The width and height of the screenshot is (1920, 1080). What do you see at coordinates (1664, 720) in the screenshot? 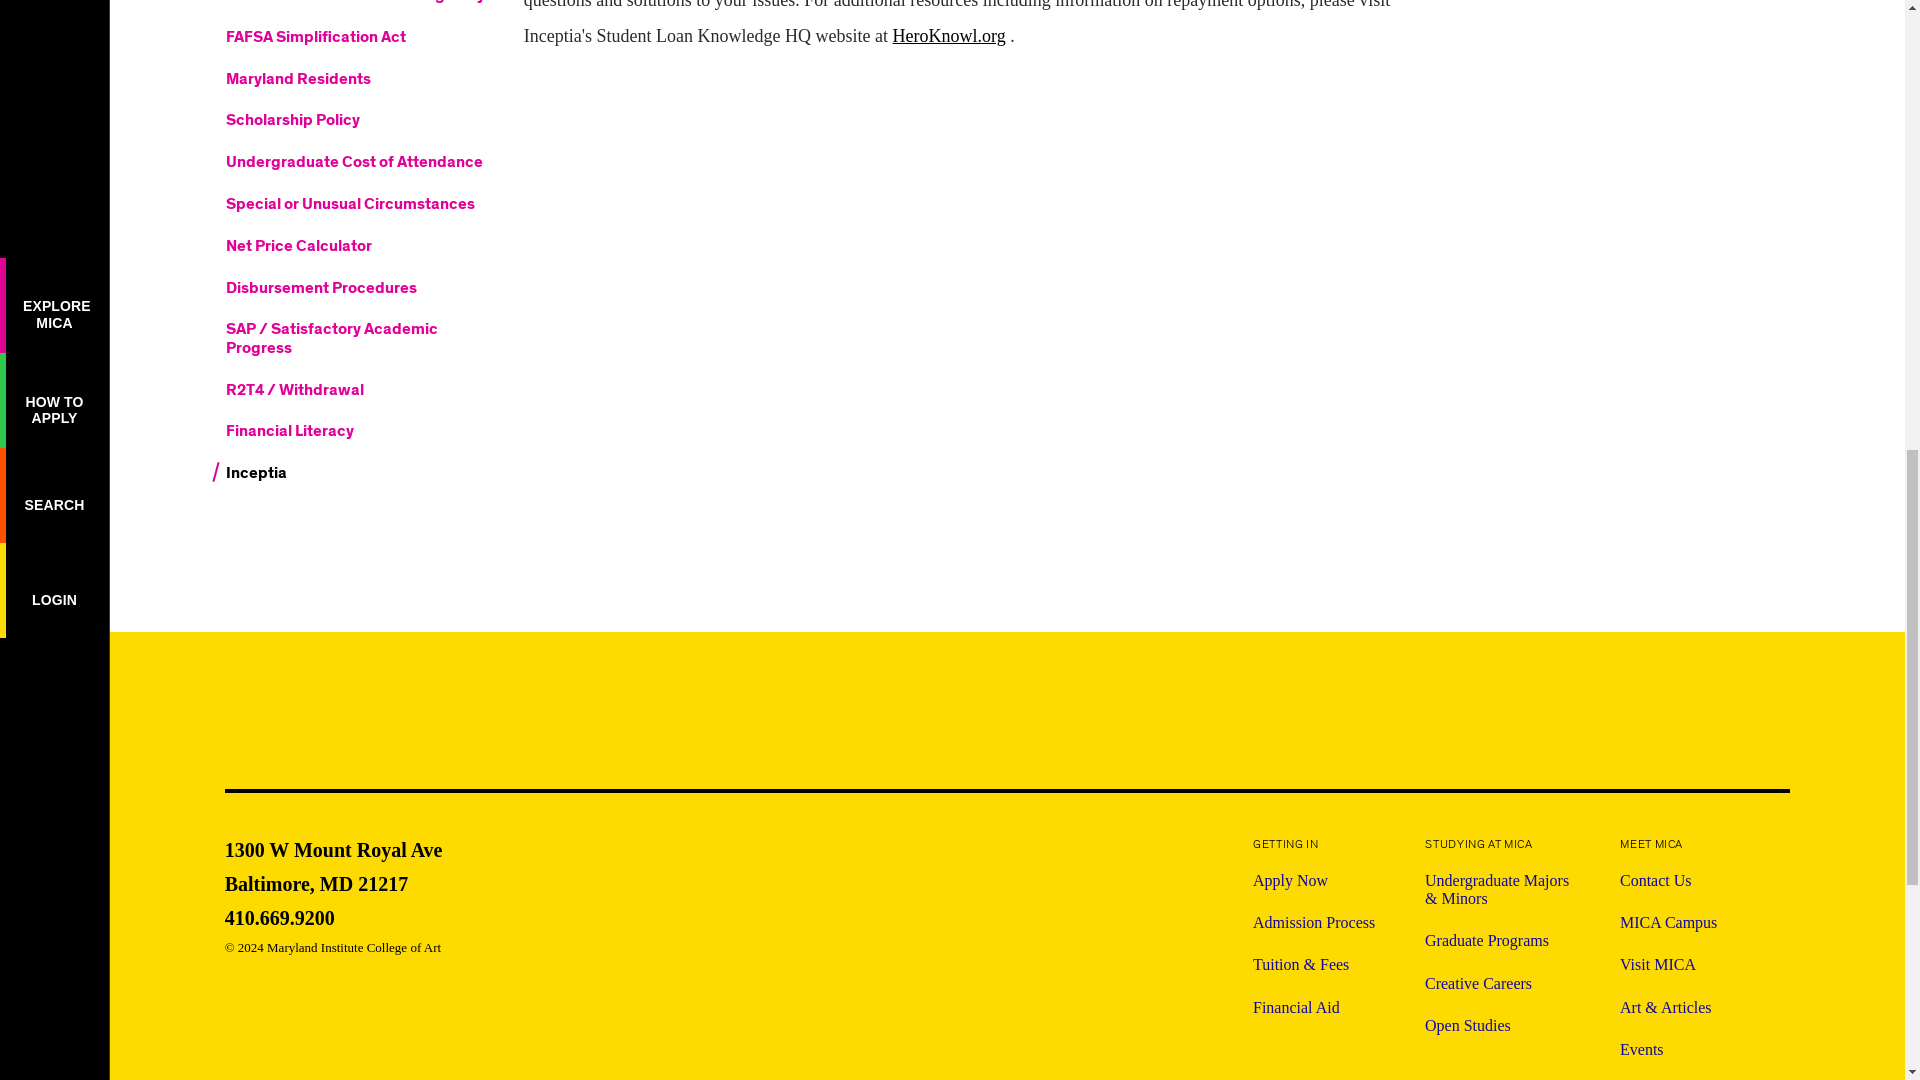
I see `Facebook` at bounding box center [1664, 720].